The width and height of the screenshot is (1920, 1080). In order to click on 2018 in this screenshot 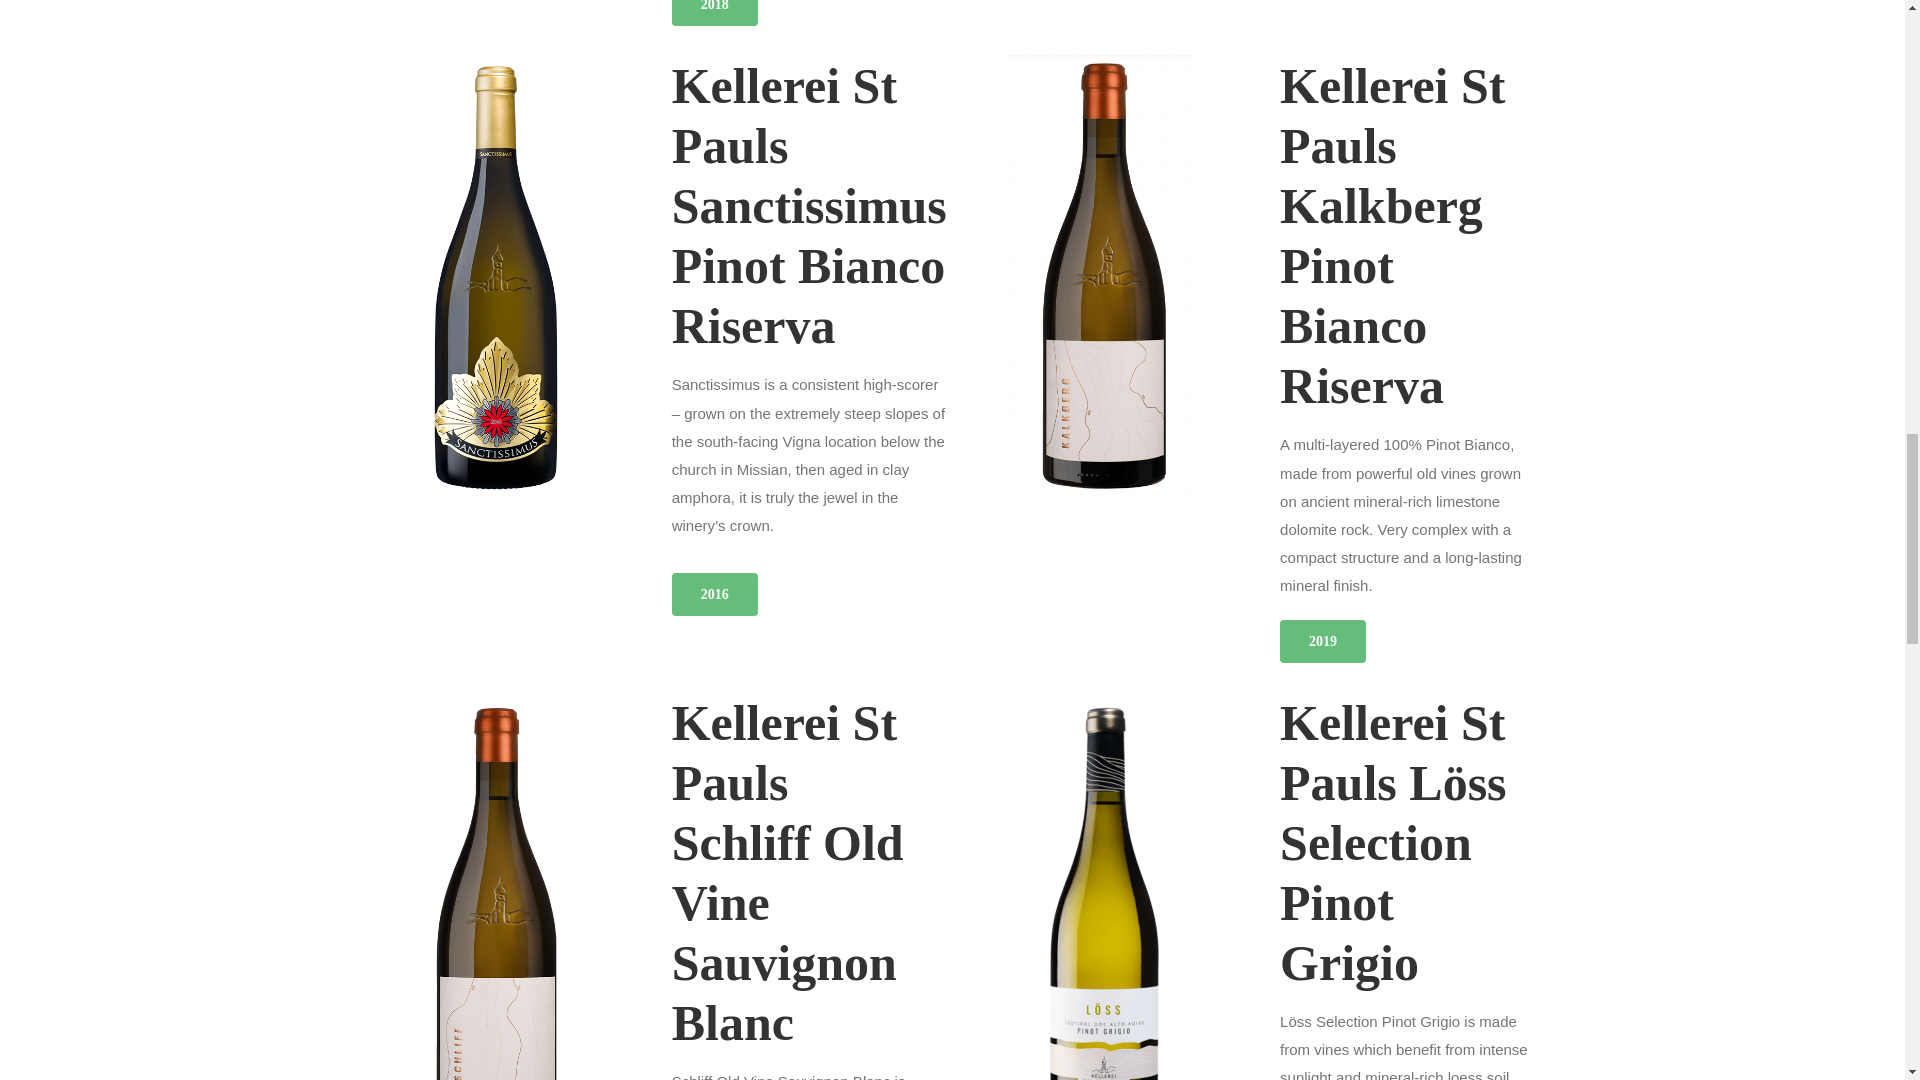, I will do `click(715, 12)`.